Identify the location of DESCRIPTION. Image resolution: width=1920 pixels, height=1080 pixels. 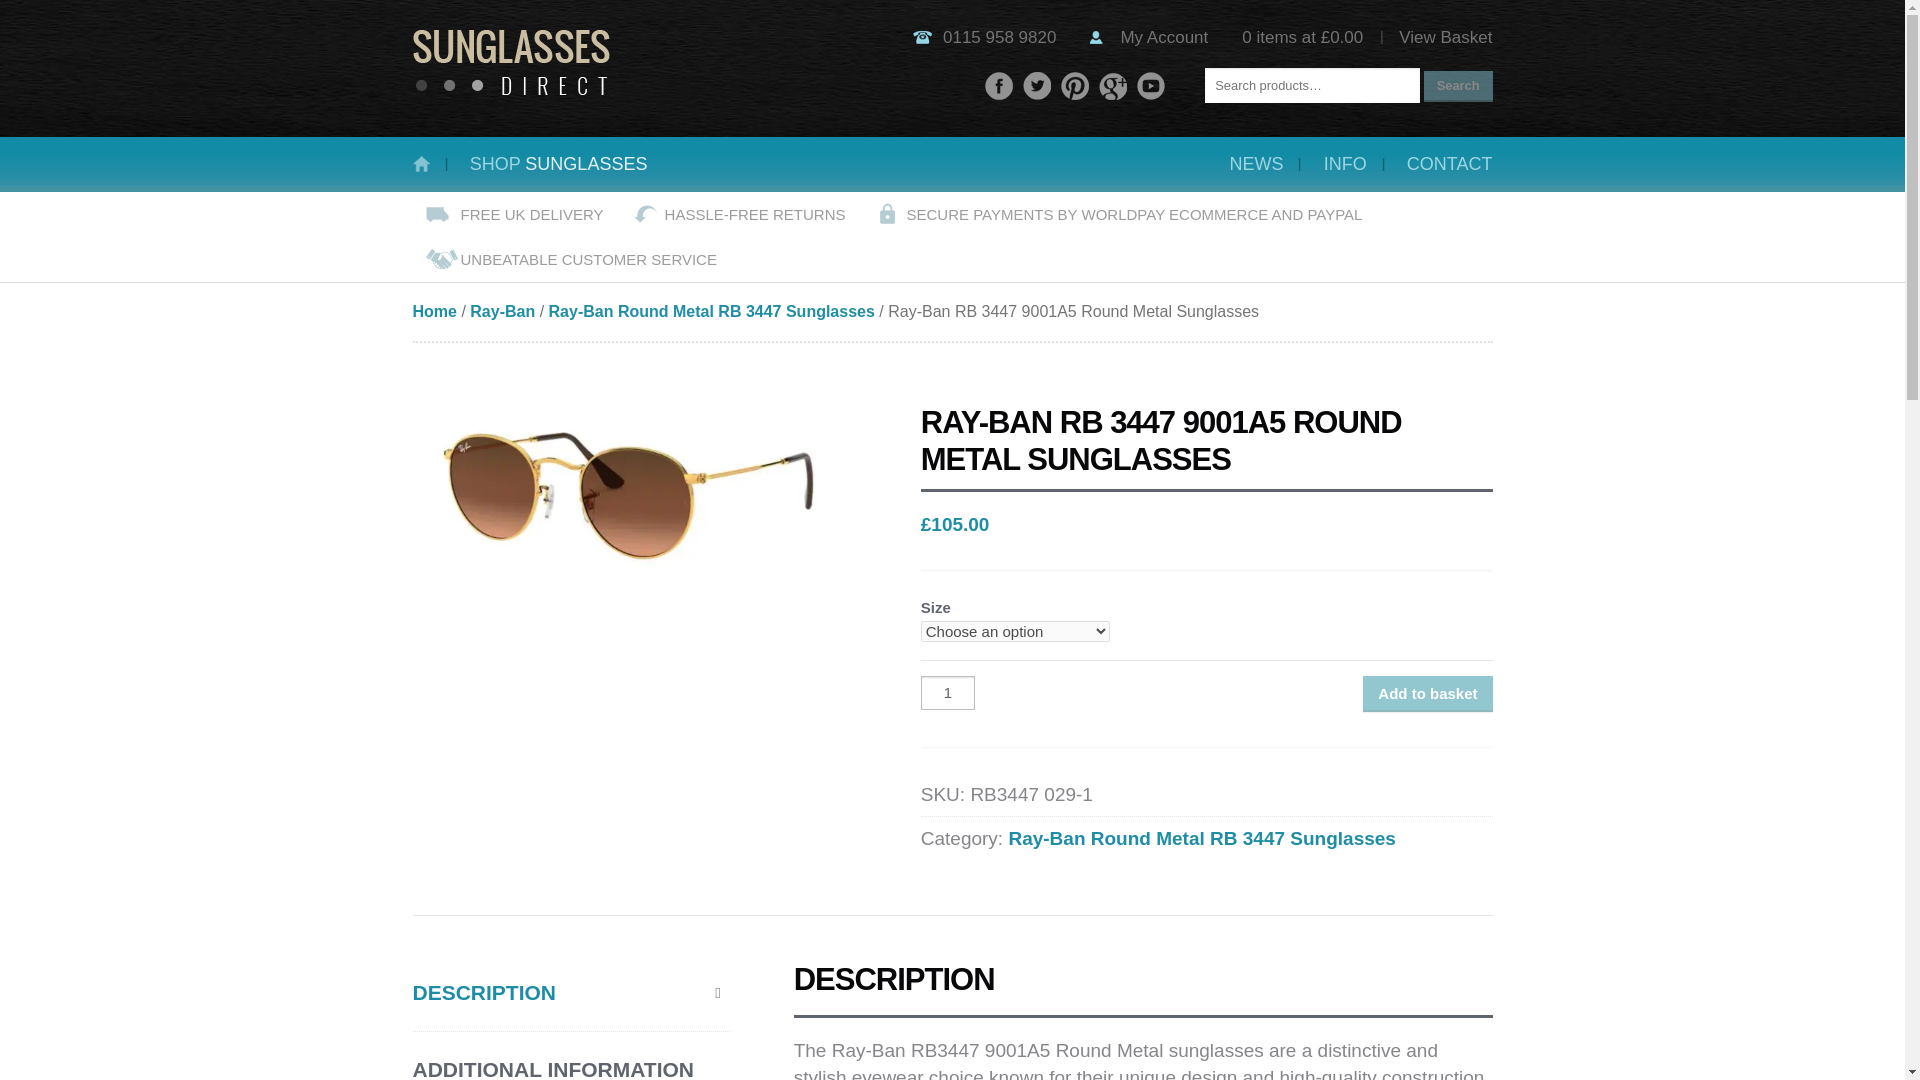
(570, 992).